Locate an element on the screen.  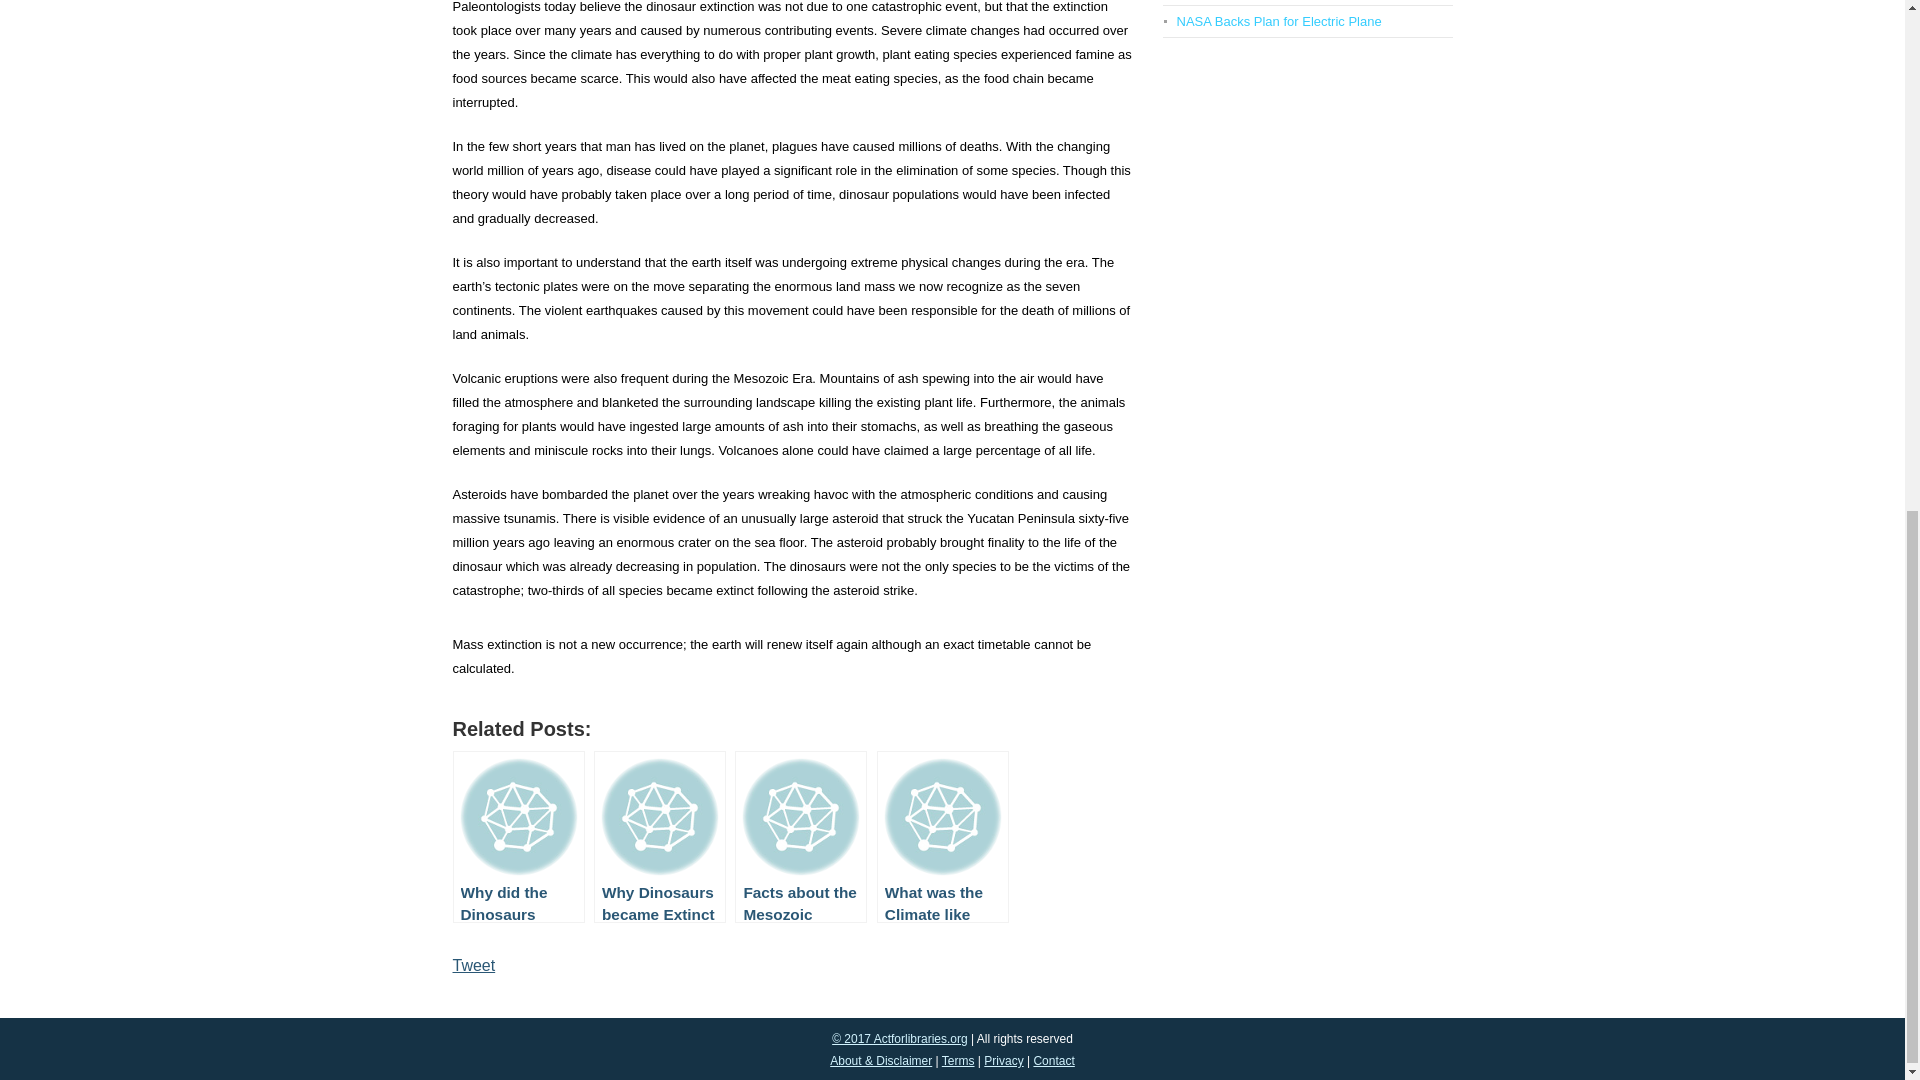
Tweet is located at coordinates (473, 965).